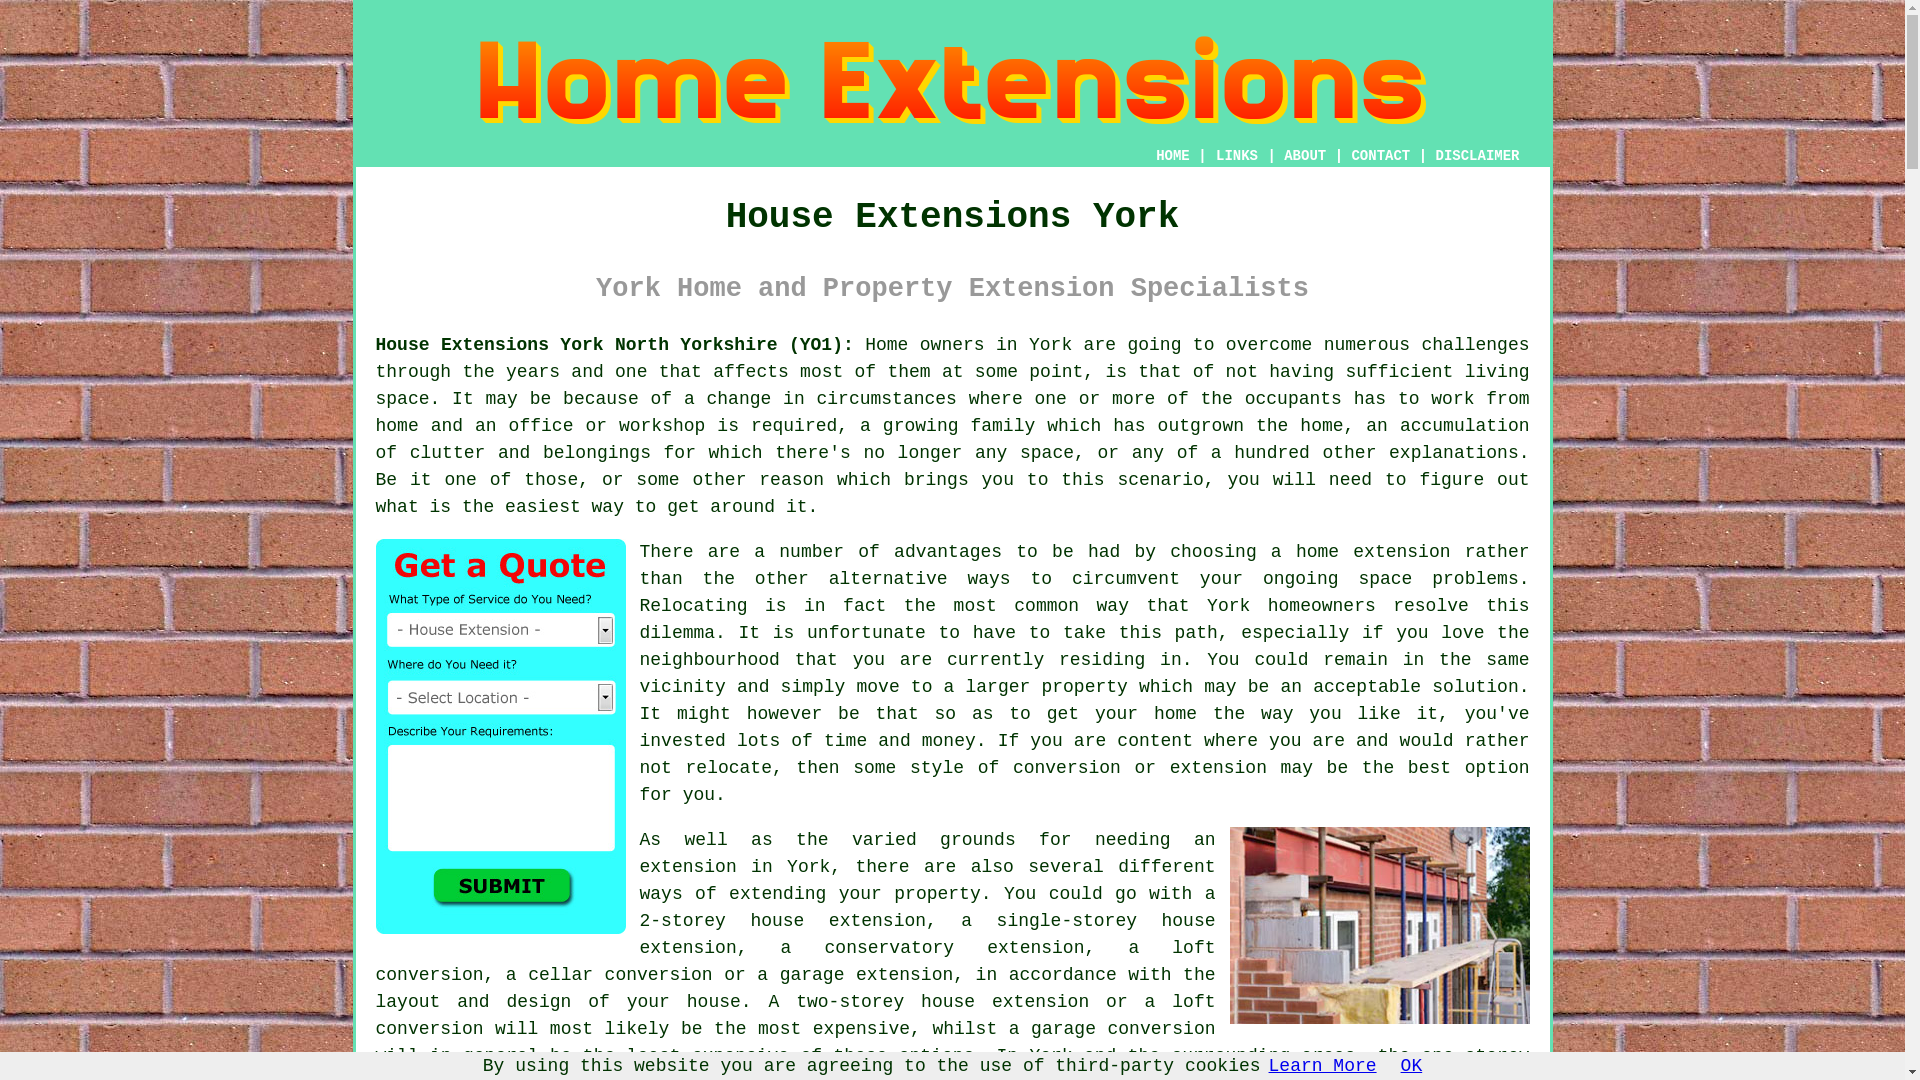 Image resolution: width=1920 pixels, height=1080 pixels. What do you see at coordinates (500, 736) in the screenshot?
I see `House Extension Quotes` at bounding box center [500, 736].